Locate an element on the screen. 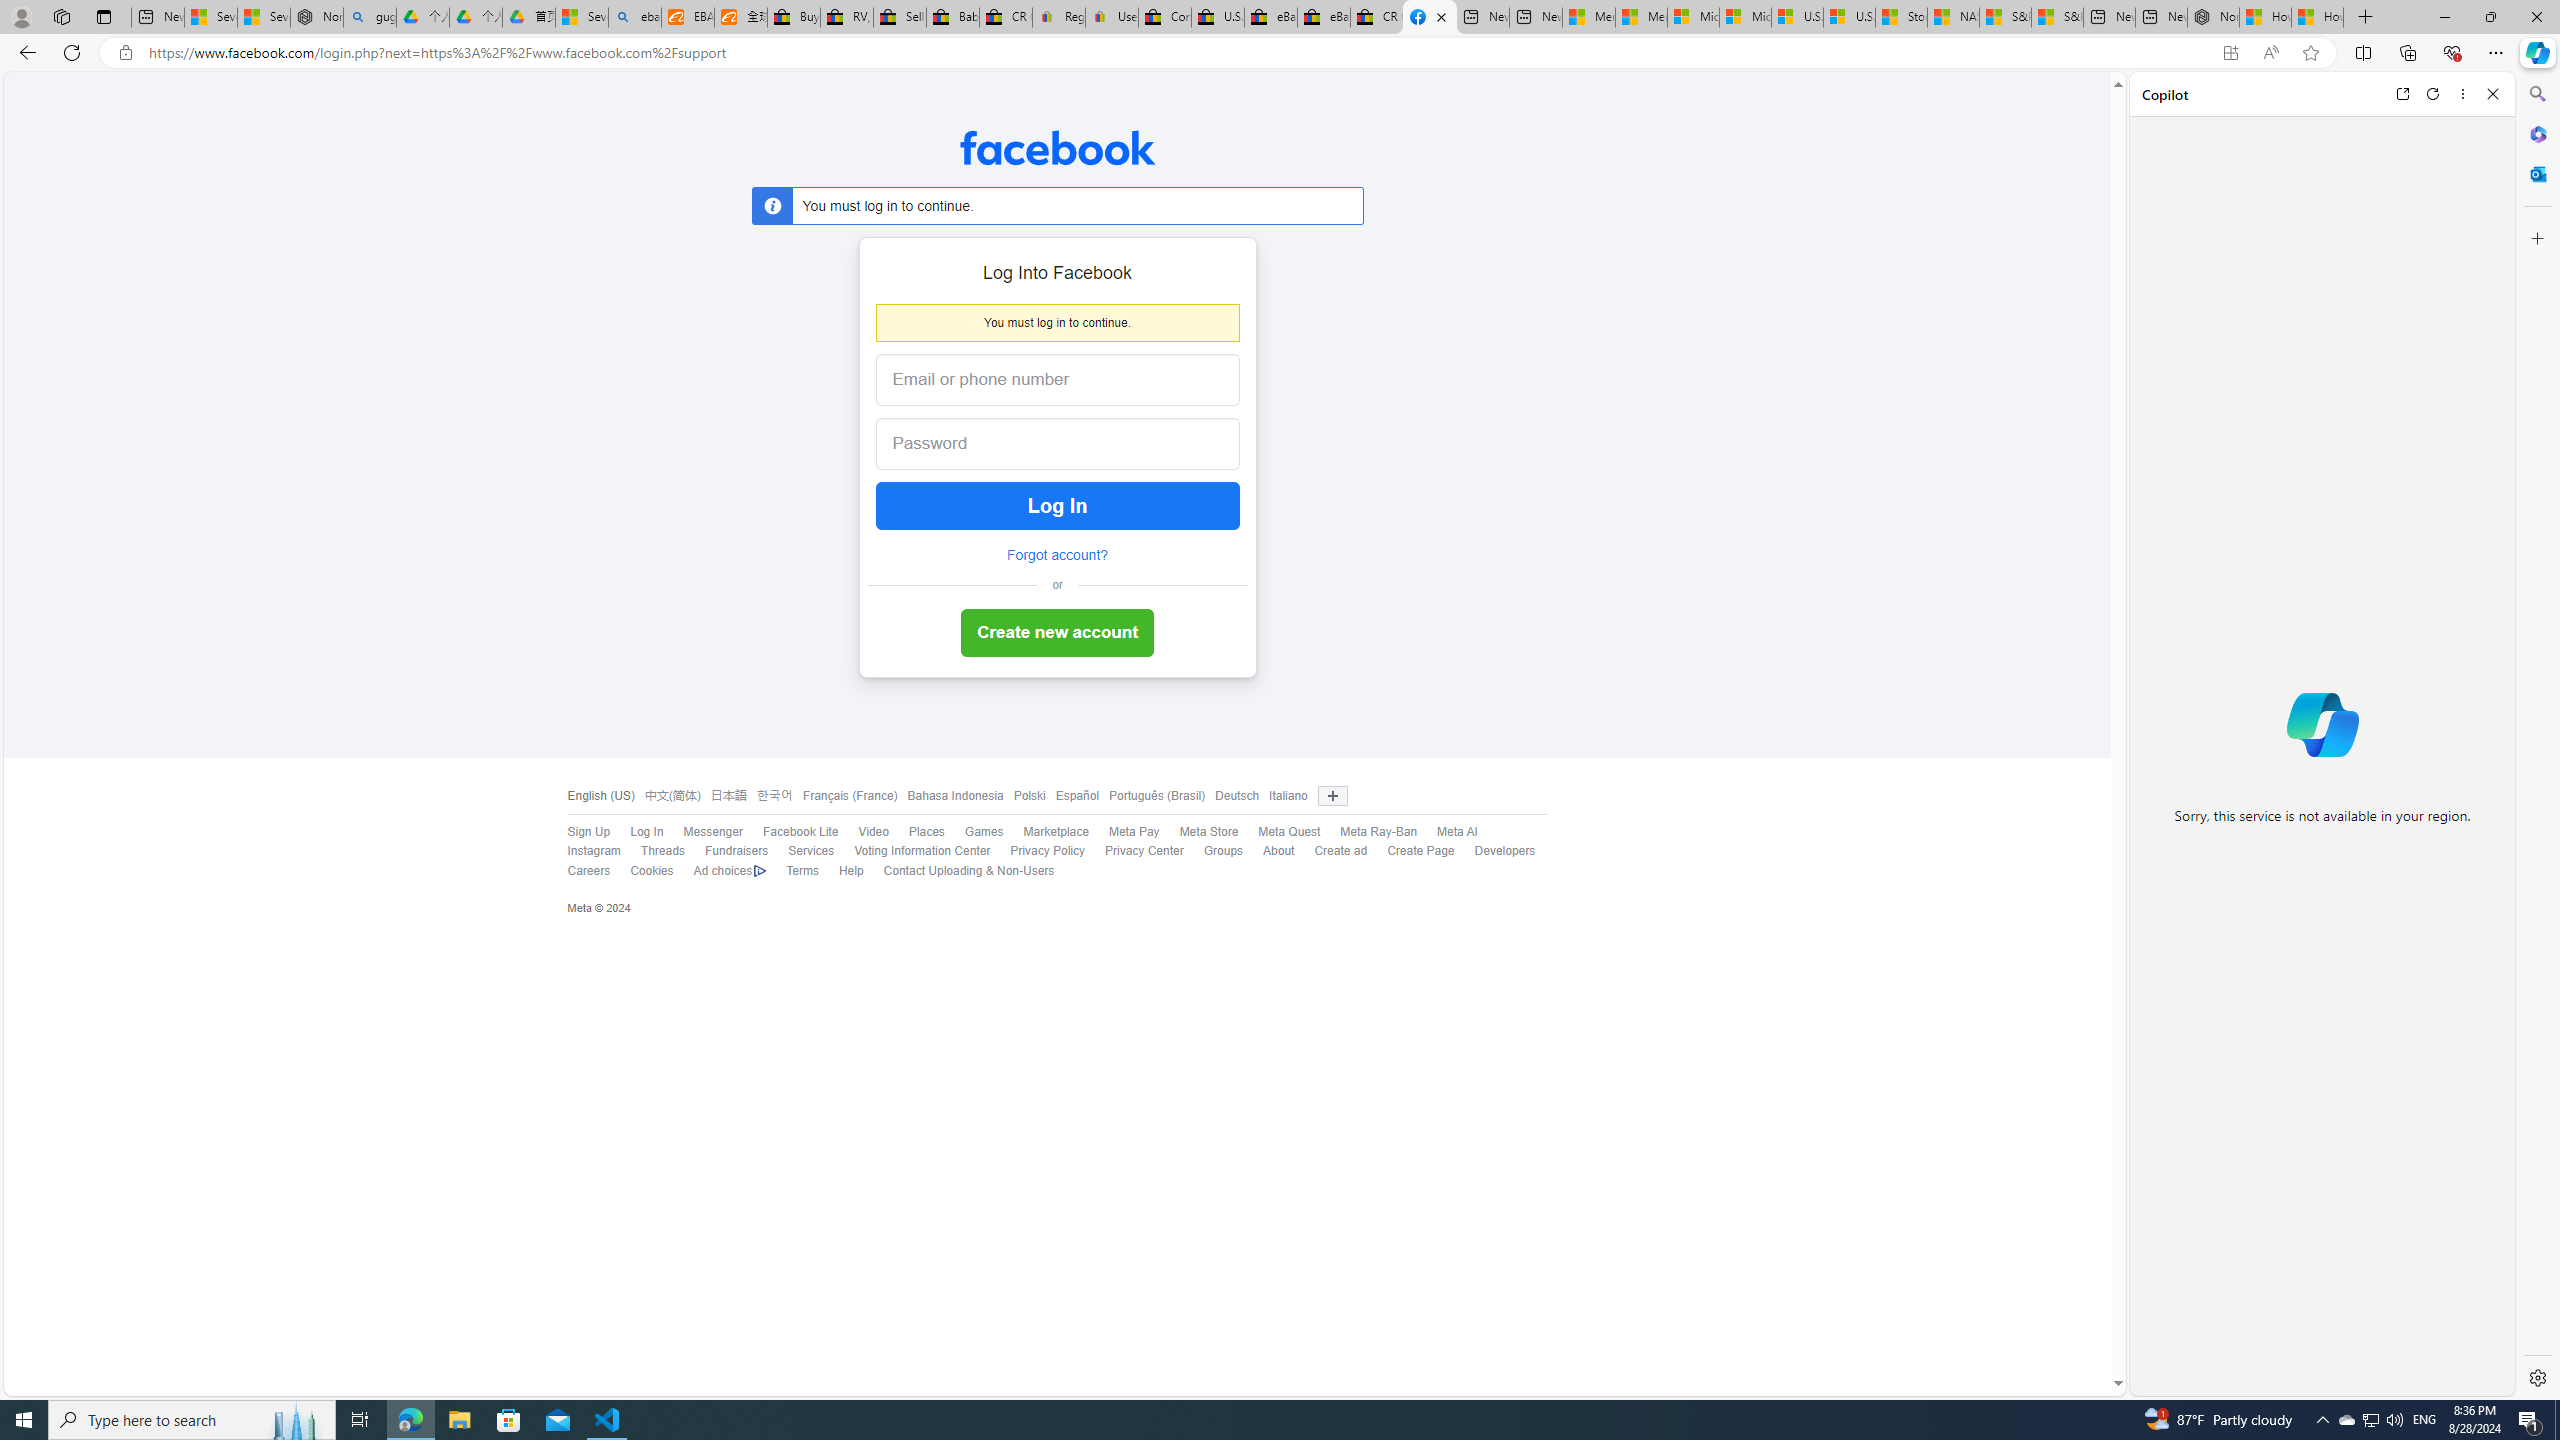 The image size is (2560, 1440). Buy Auto Parts & Accessories | eBay is located at coordinates (793, 17).